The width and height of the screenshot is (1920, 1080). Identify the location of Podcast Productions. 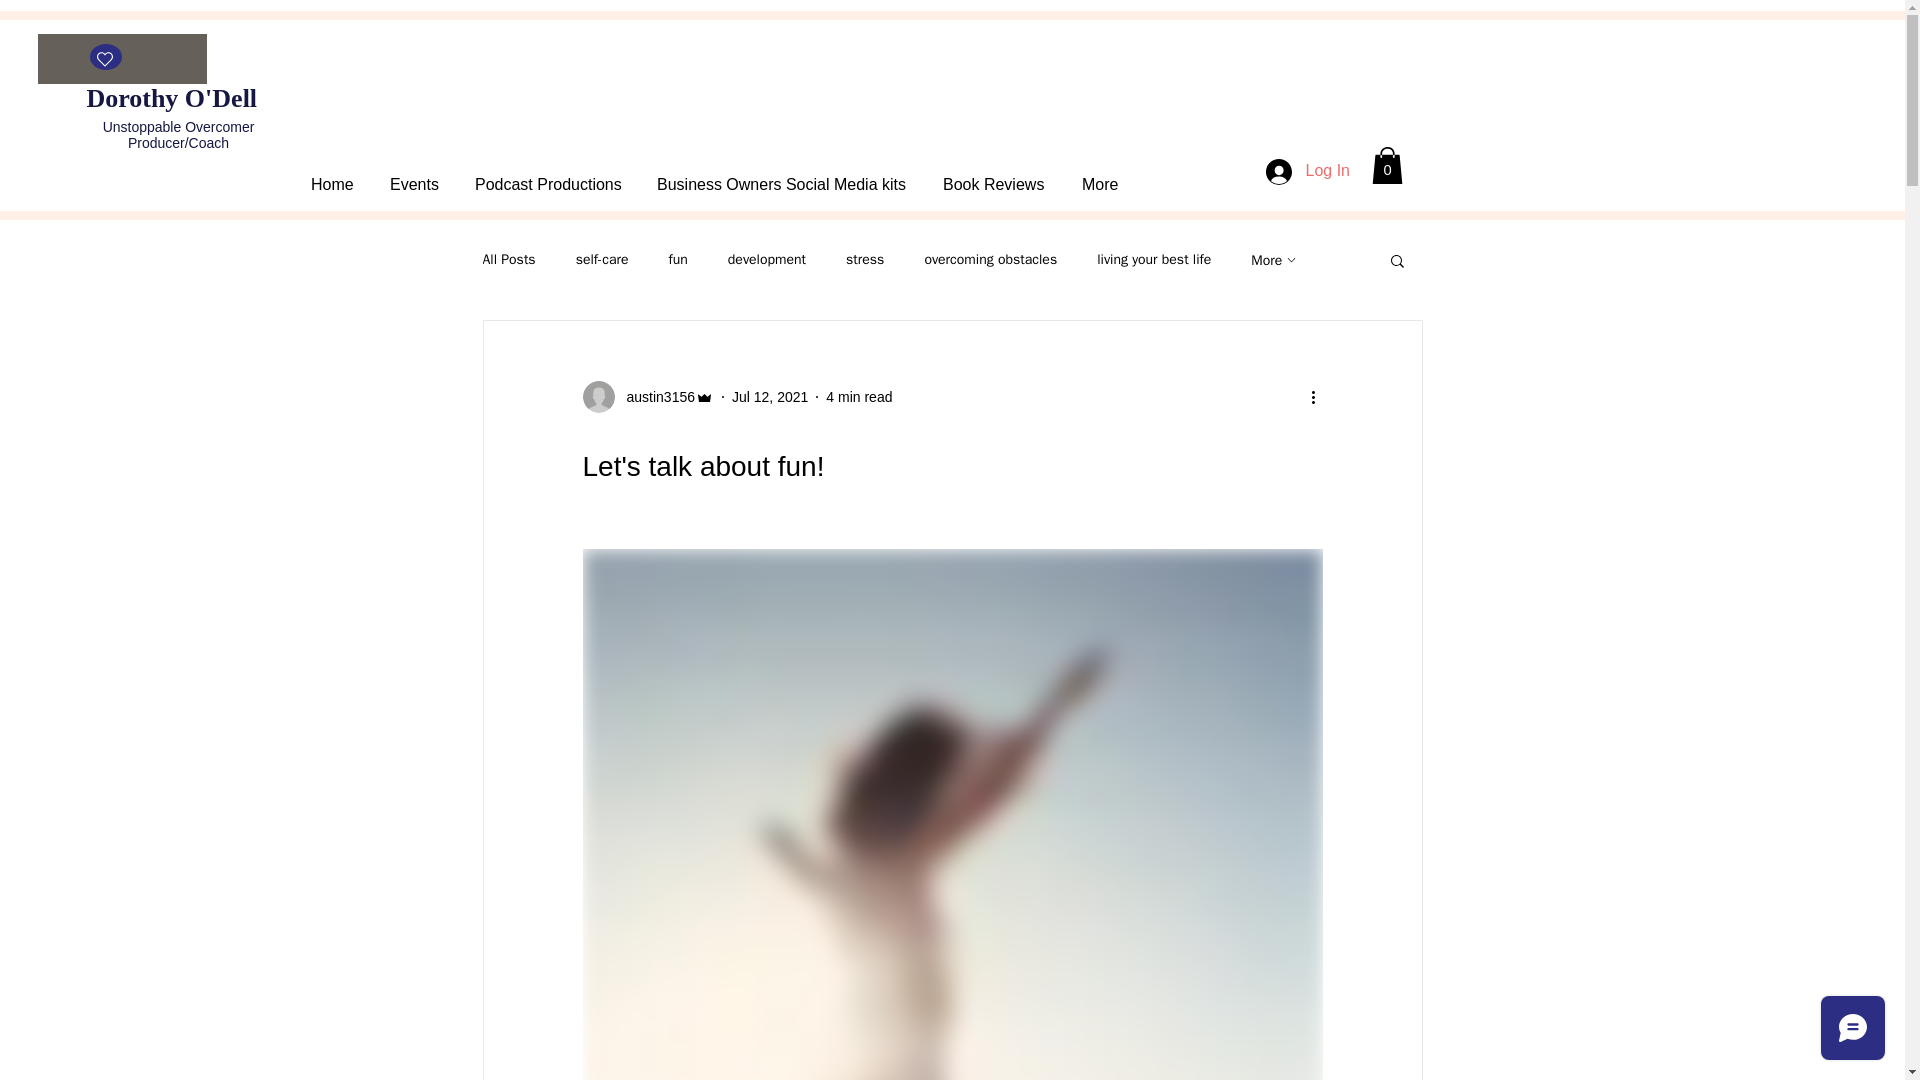
(548, 176).